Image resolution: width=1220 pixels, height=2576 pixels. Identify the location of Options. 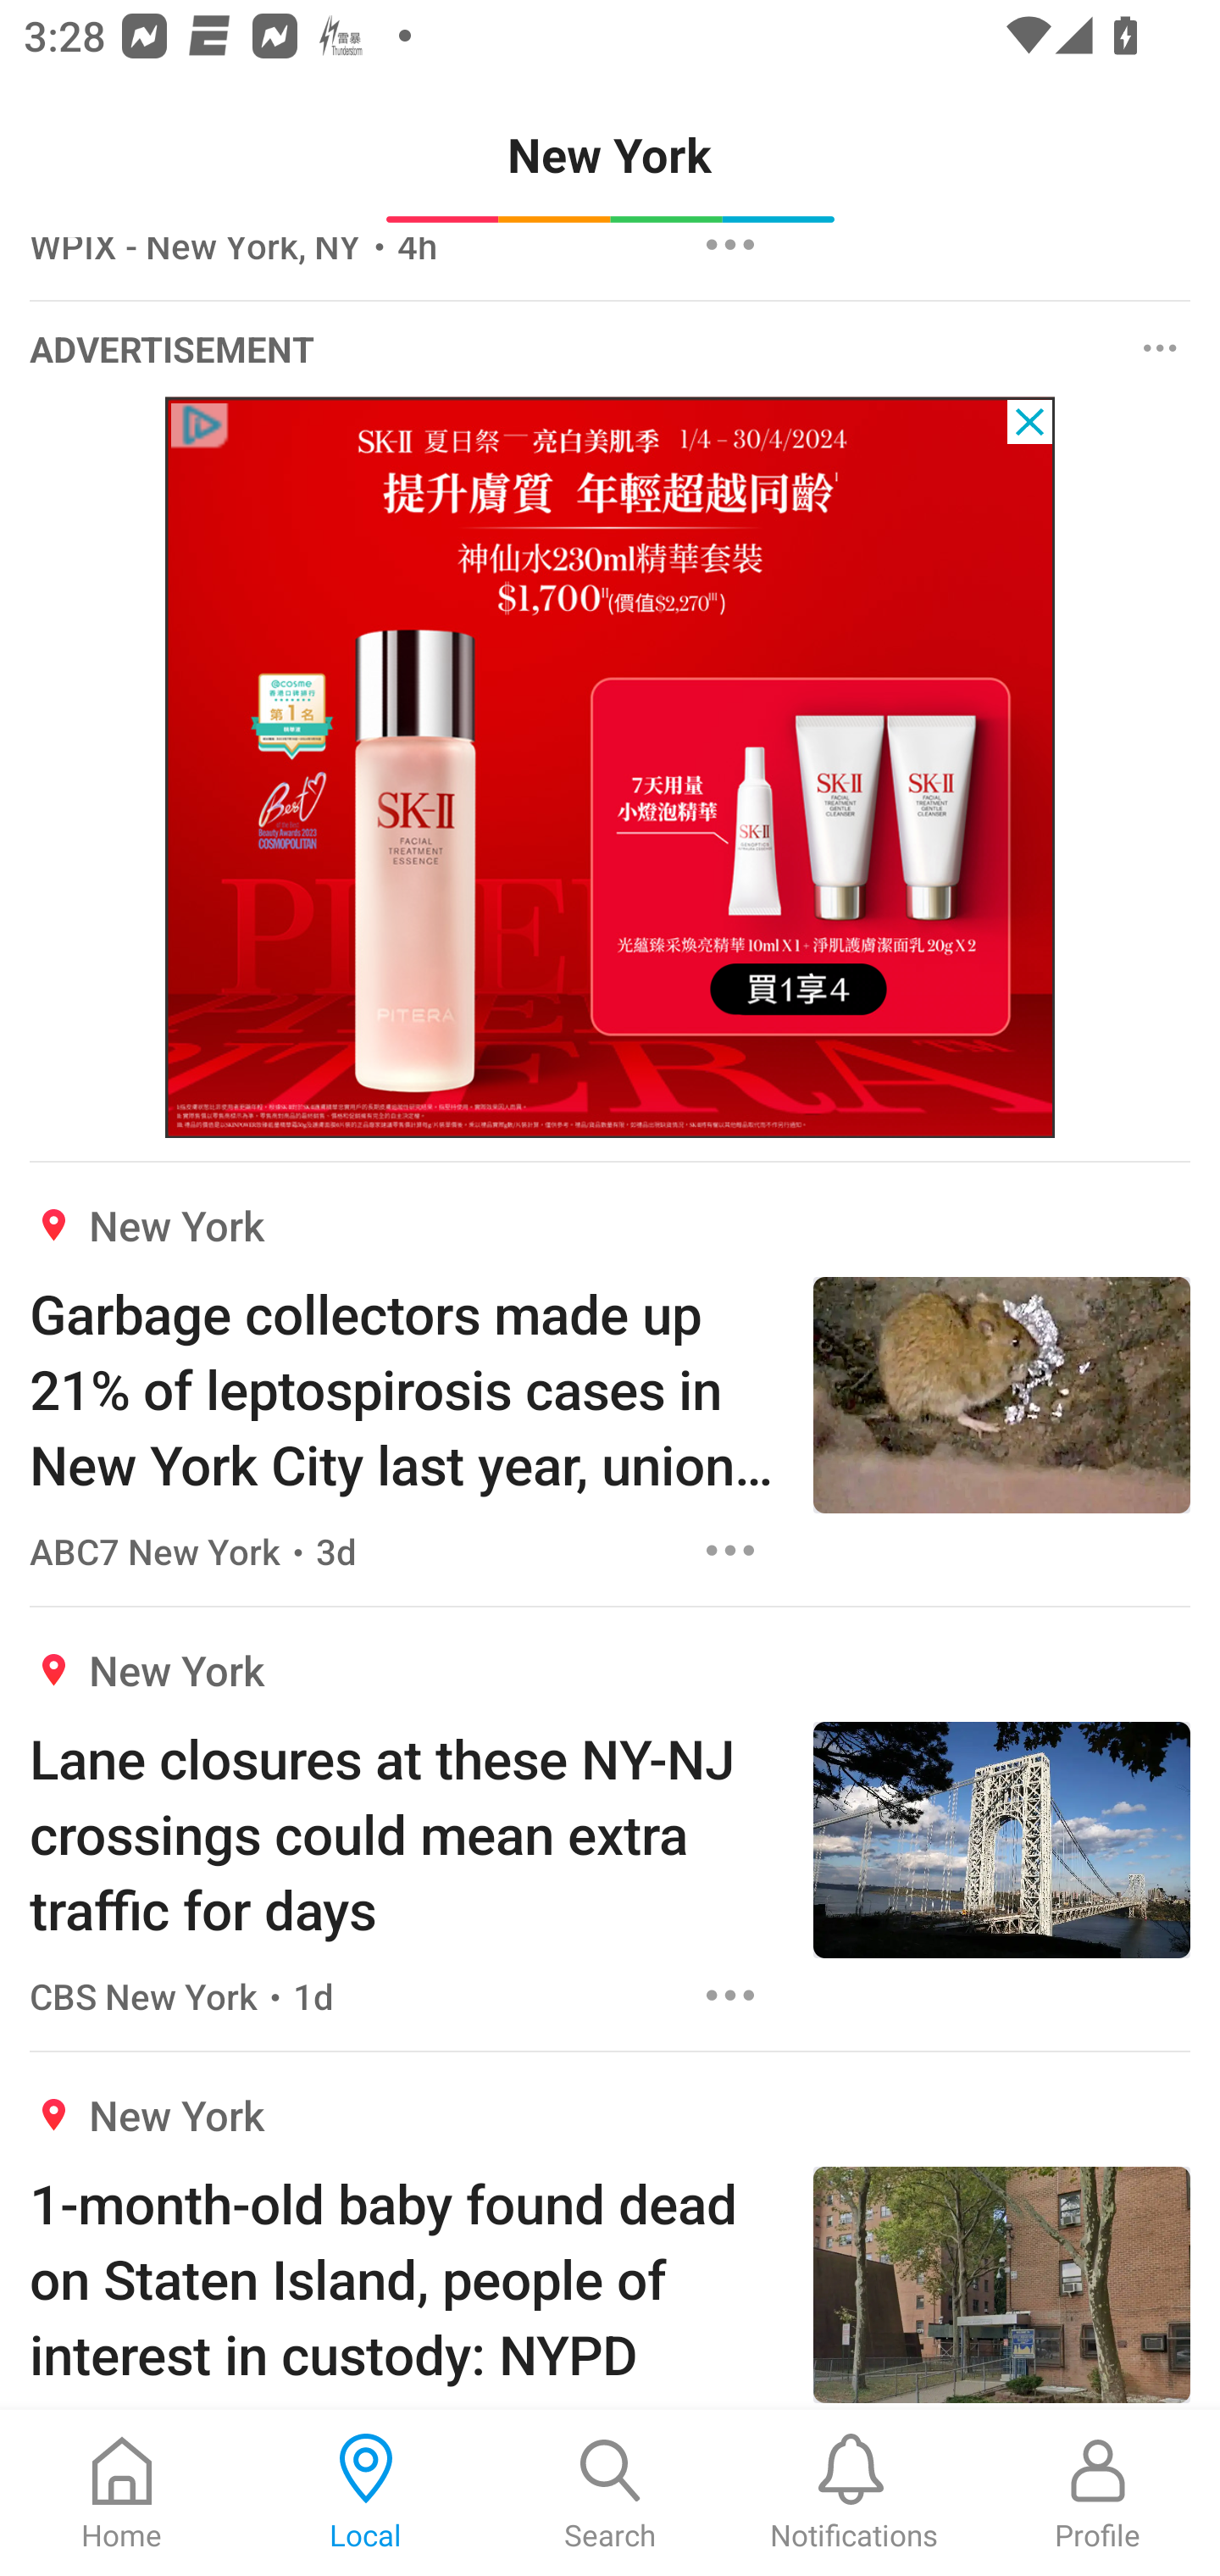
(730, 1995).